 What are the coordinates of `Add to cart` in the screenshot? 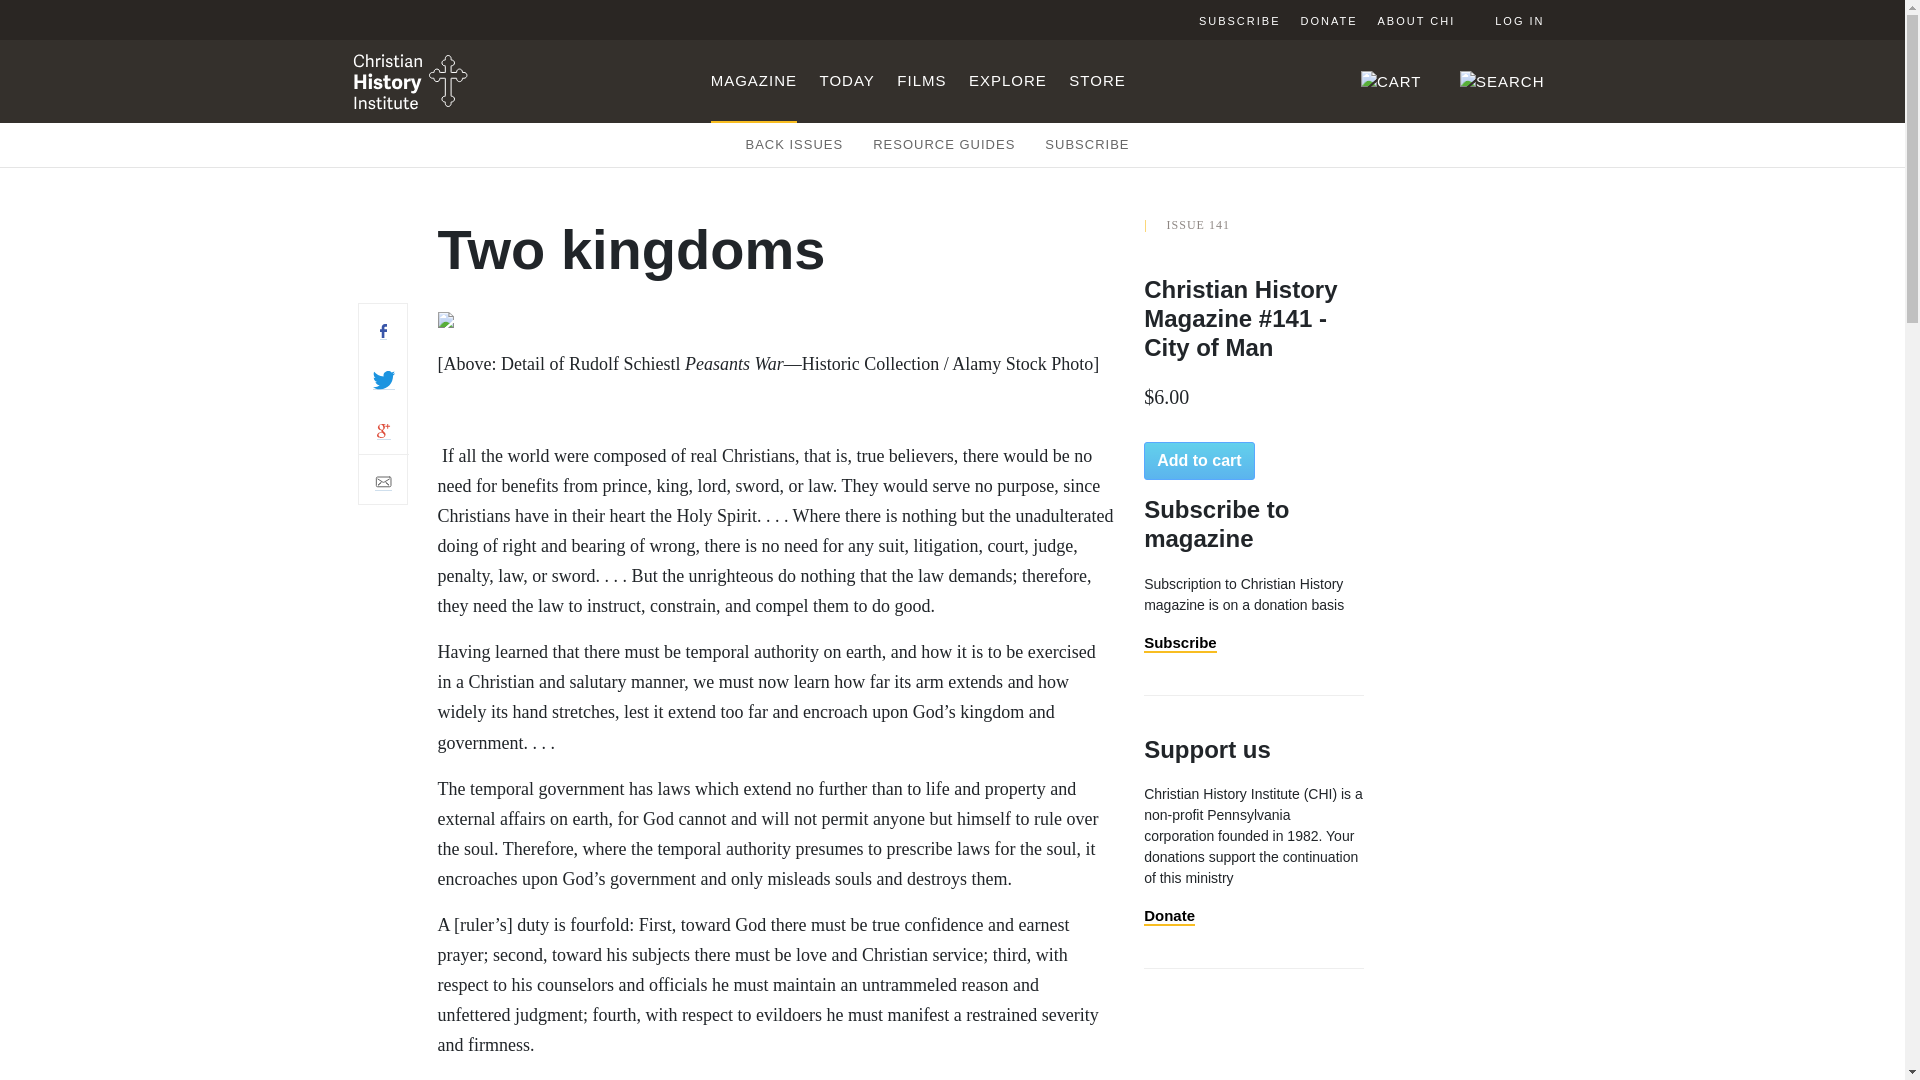 It's located at (1198, 460).